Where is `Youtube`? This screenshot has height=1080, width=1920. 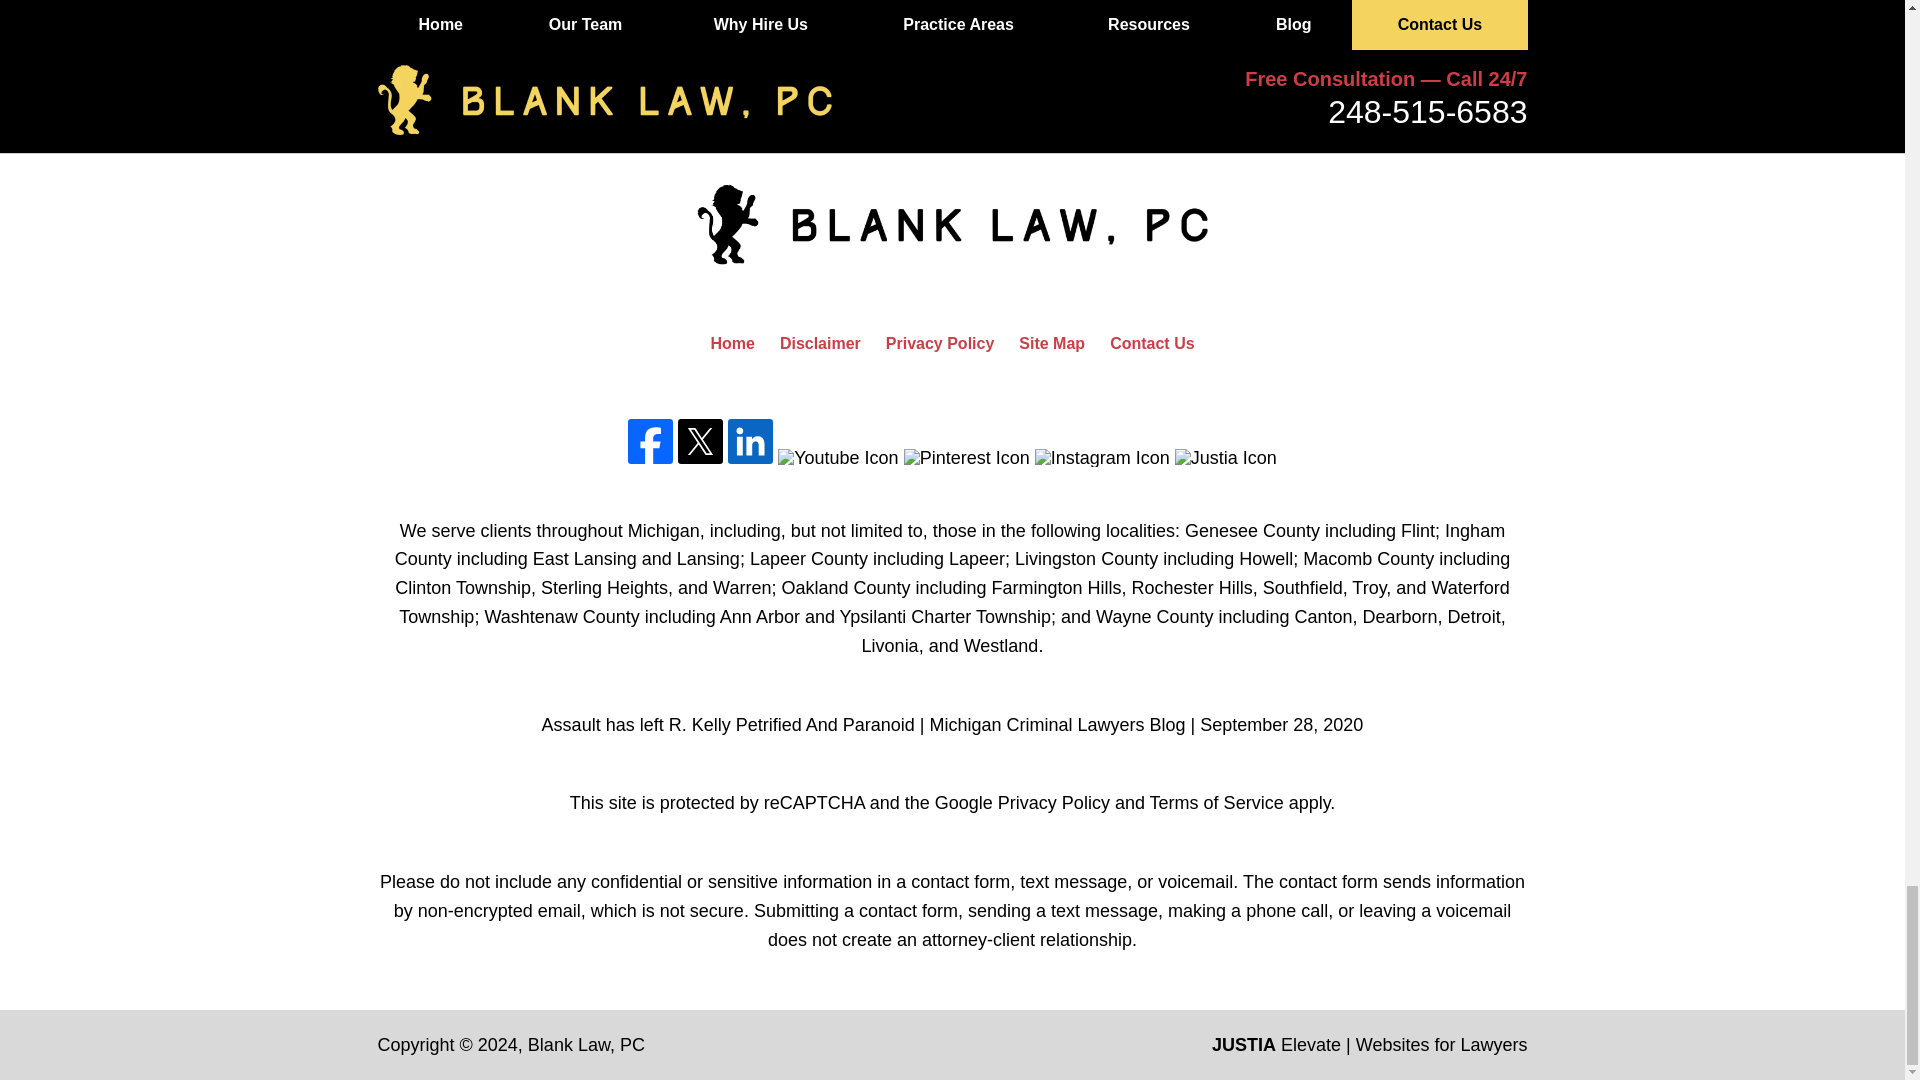 Youtube is located at coordinates (838, 458).